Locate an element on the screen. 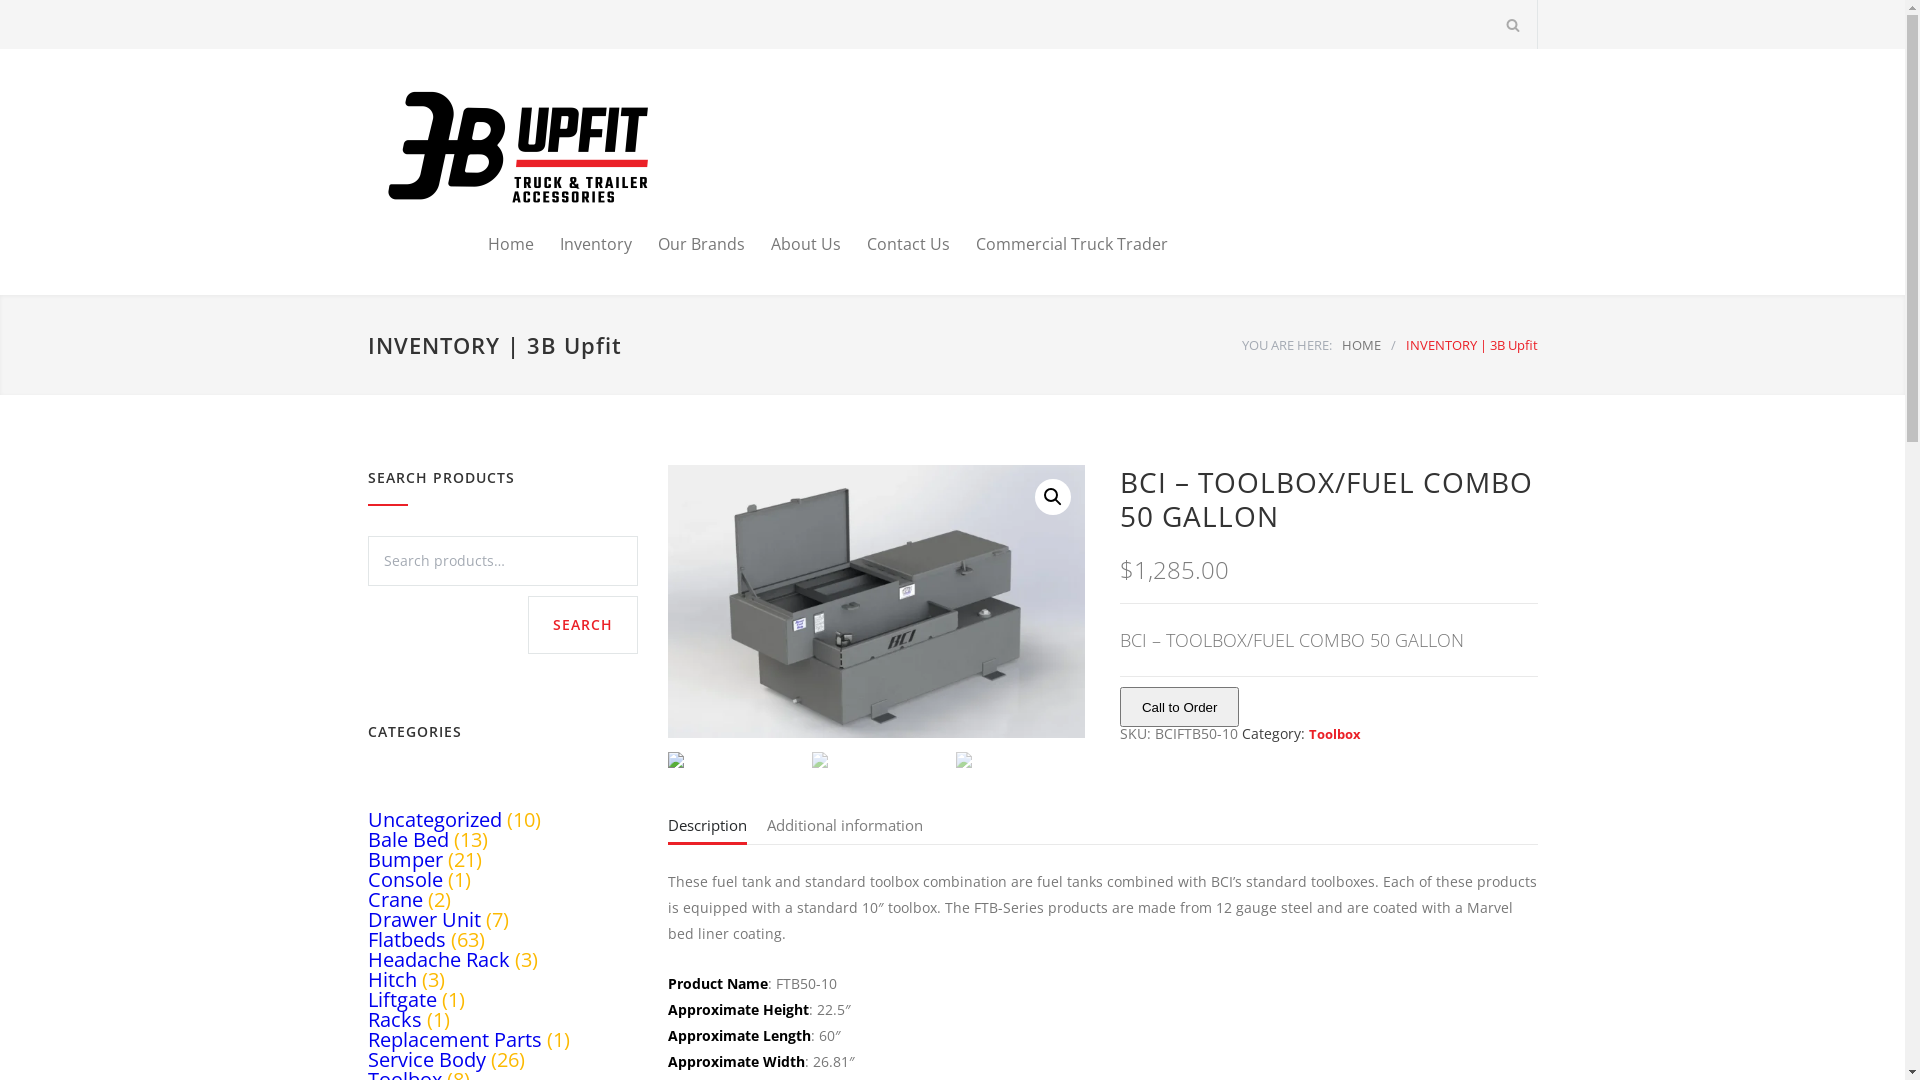 This screenshot has height=1080, width=1920. Crane is located at coordinates (396, 900).